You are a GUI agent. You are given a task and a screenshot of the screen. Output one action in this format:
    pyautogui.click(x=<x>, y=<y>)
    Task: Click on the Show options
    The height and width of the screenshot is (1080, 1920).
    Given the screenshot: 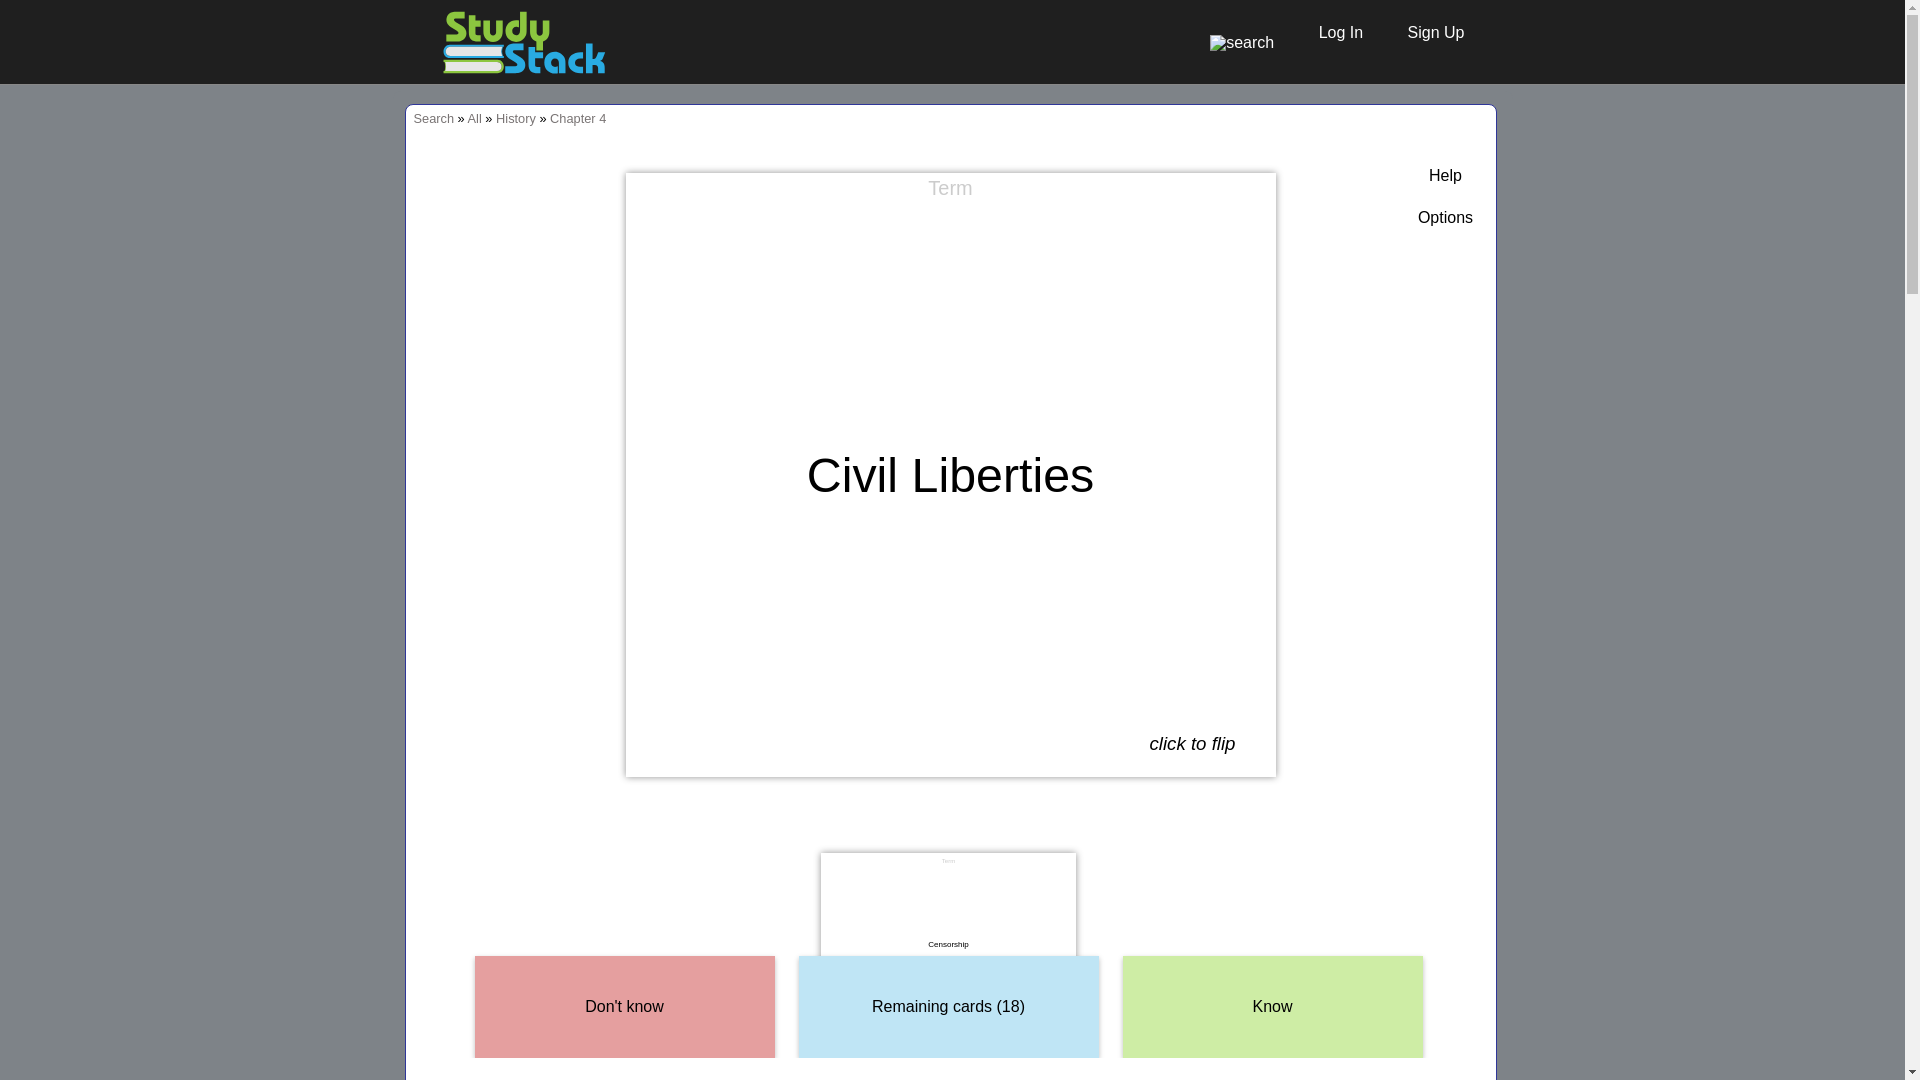 What is the action you would take?
    pyautogui.click(x=1445, y=218)
    